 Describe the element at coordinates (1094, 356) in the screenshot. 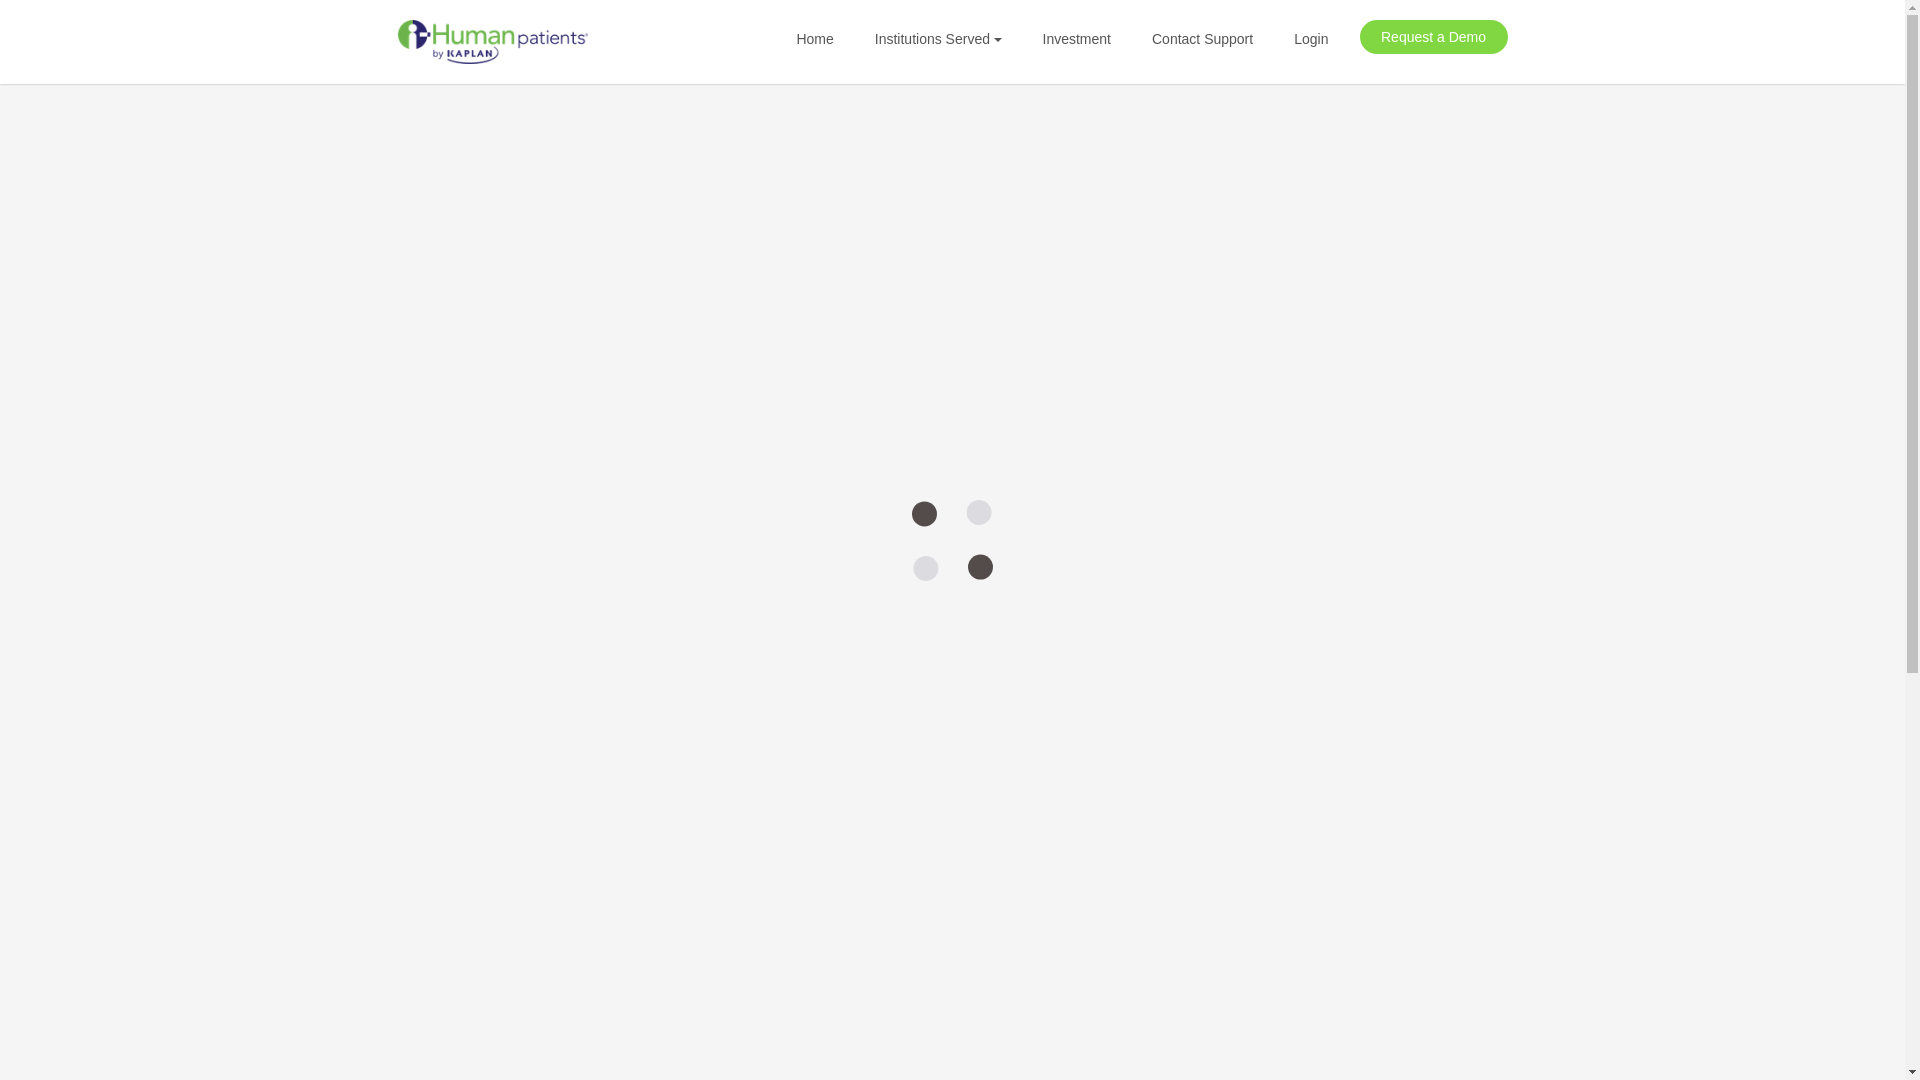

I see `Address` at that location.